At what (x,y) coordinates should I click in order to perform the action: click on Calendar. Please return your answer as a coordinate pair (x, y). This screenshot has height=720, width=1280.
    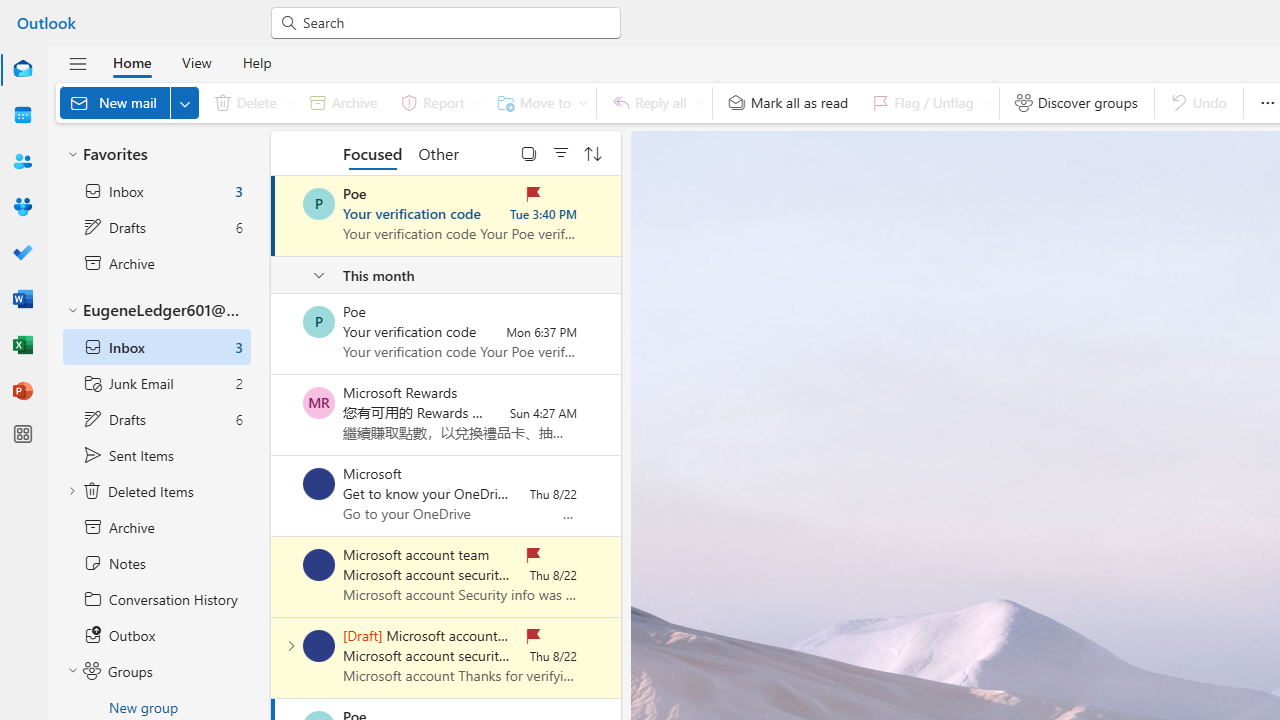
    Looking at the image, I should click on (22, 115).